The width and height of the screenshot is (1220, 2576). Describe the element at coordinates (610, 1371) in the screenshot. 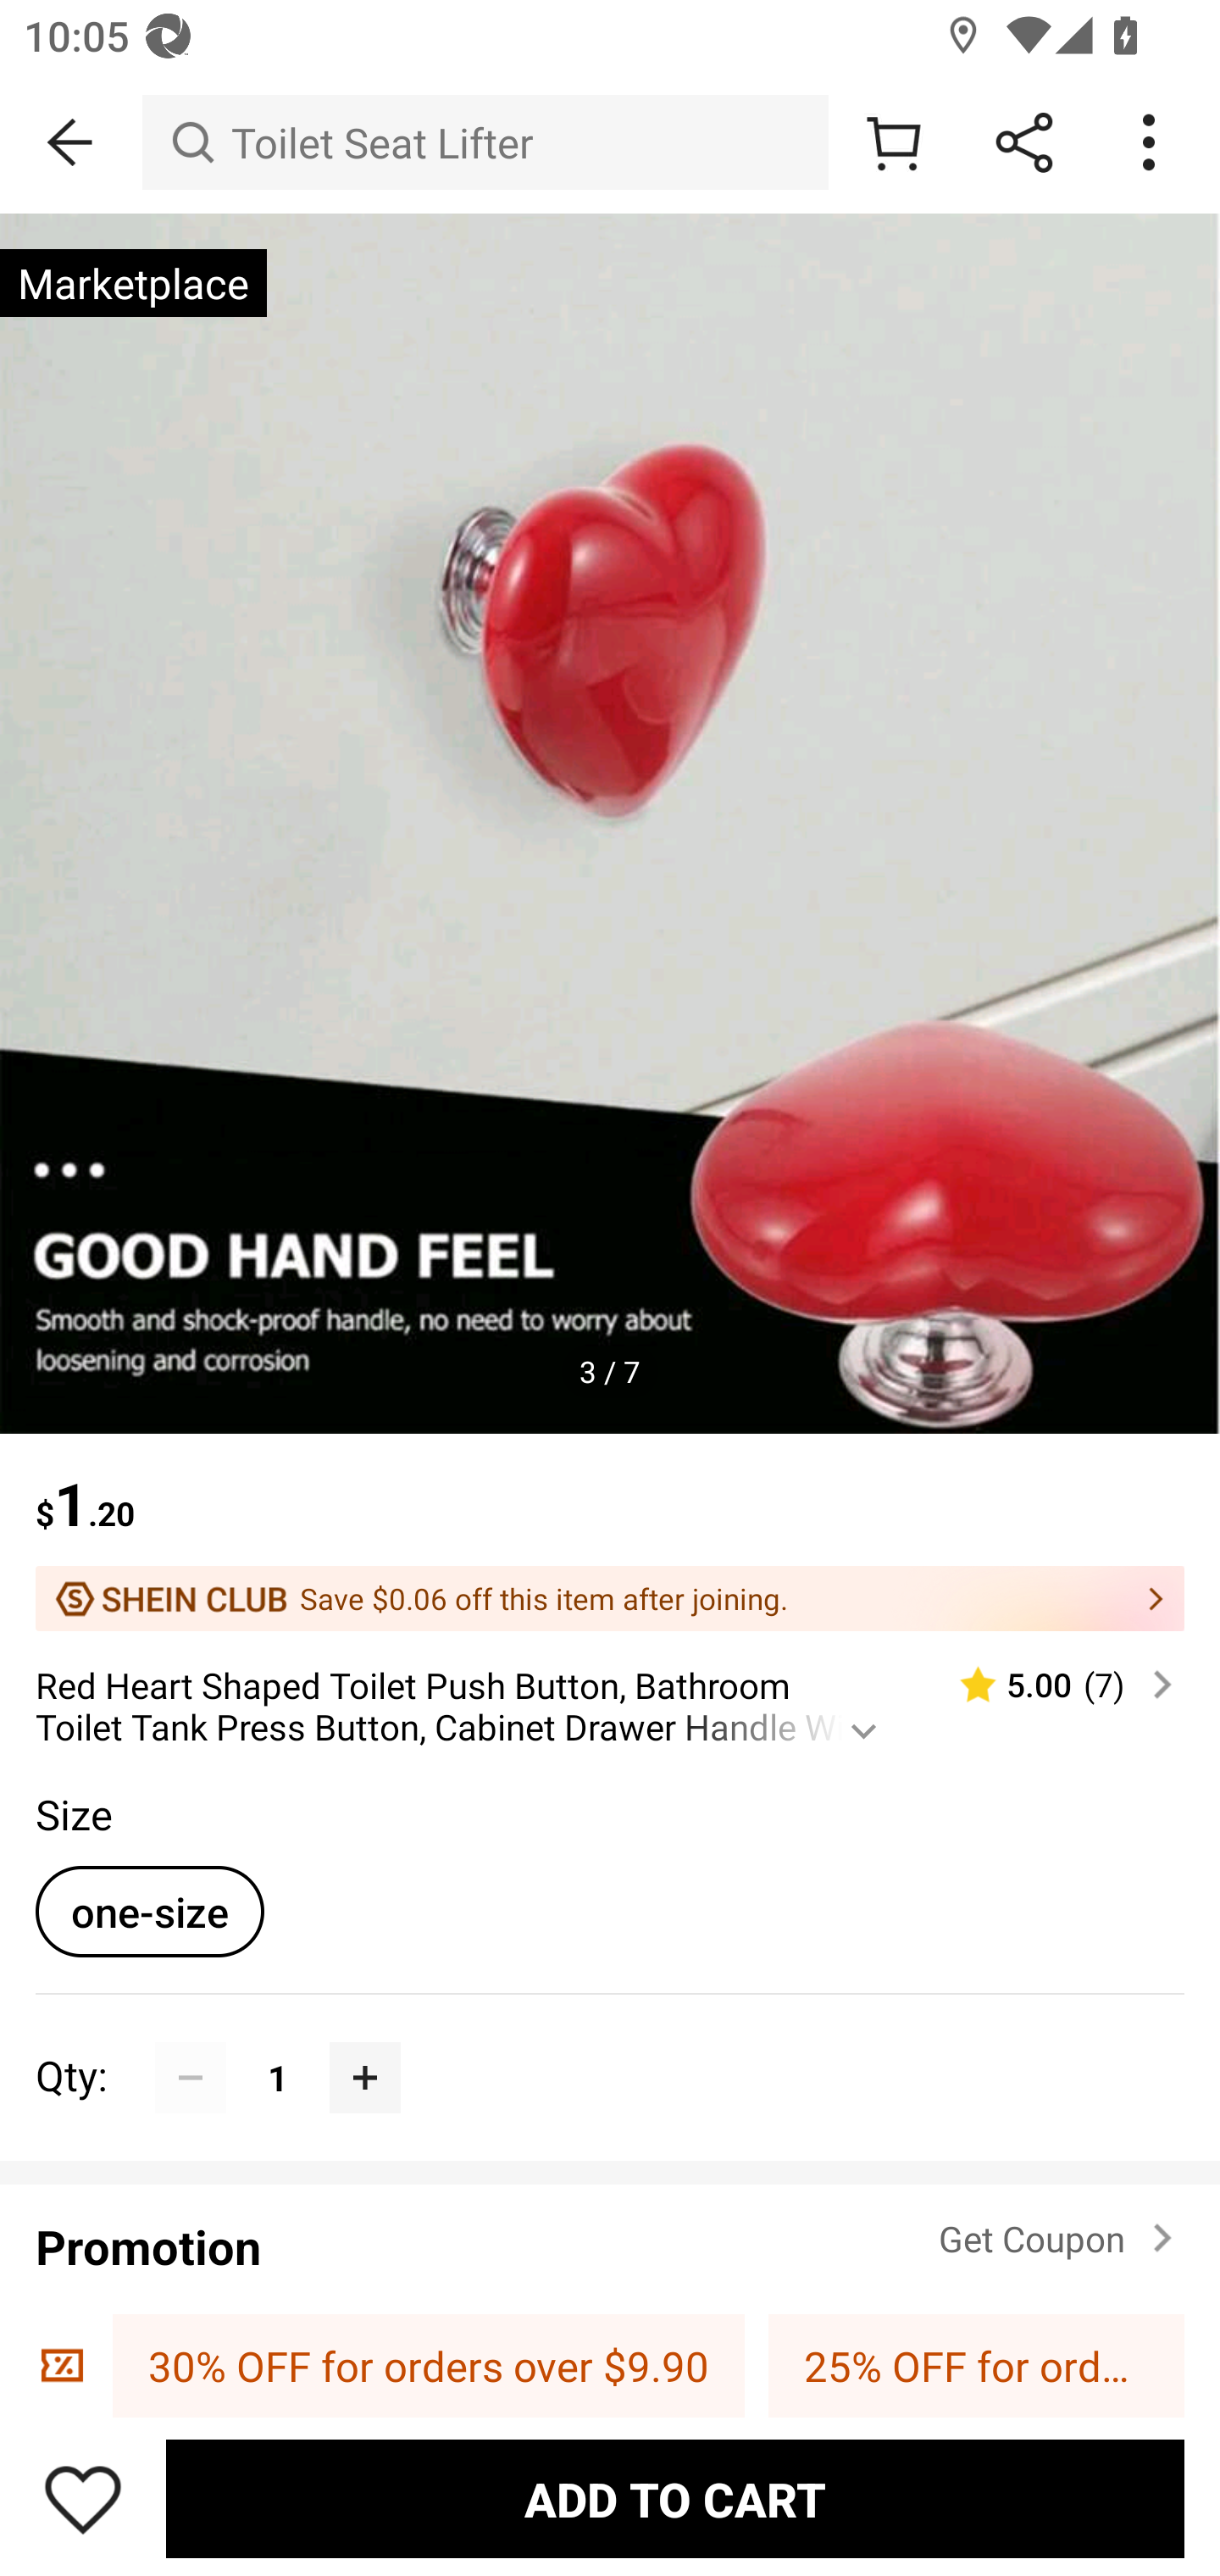

I see `3 / 7` at that location.